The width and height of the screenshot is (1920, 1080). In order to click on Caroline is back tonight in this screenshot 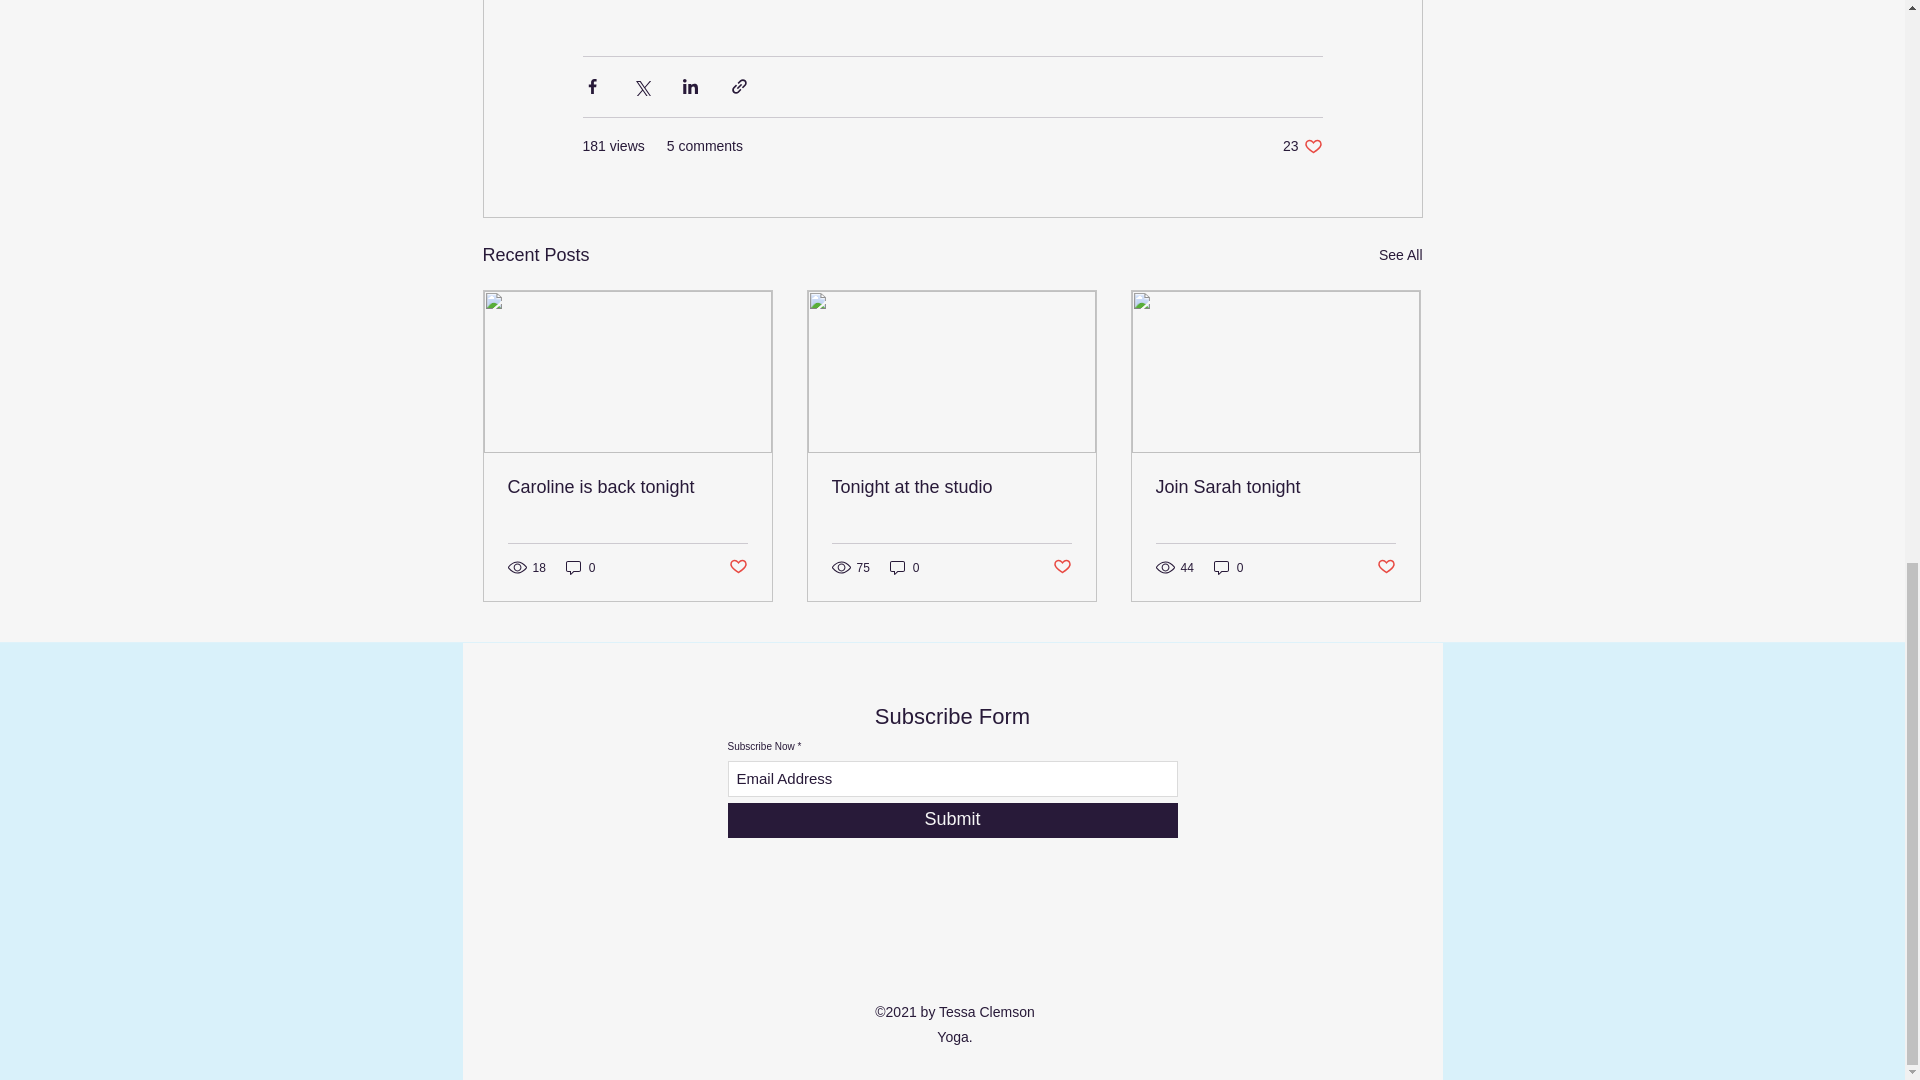, I will do `click(628, 487)`.